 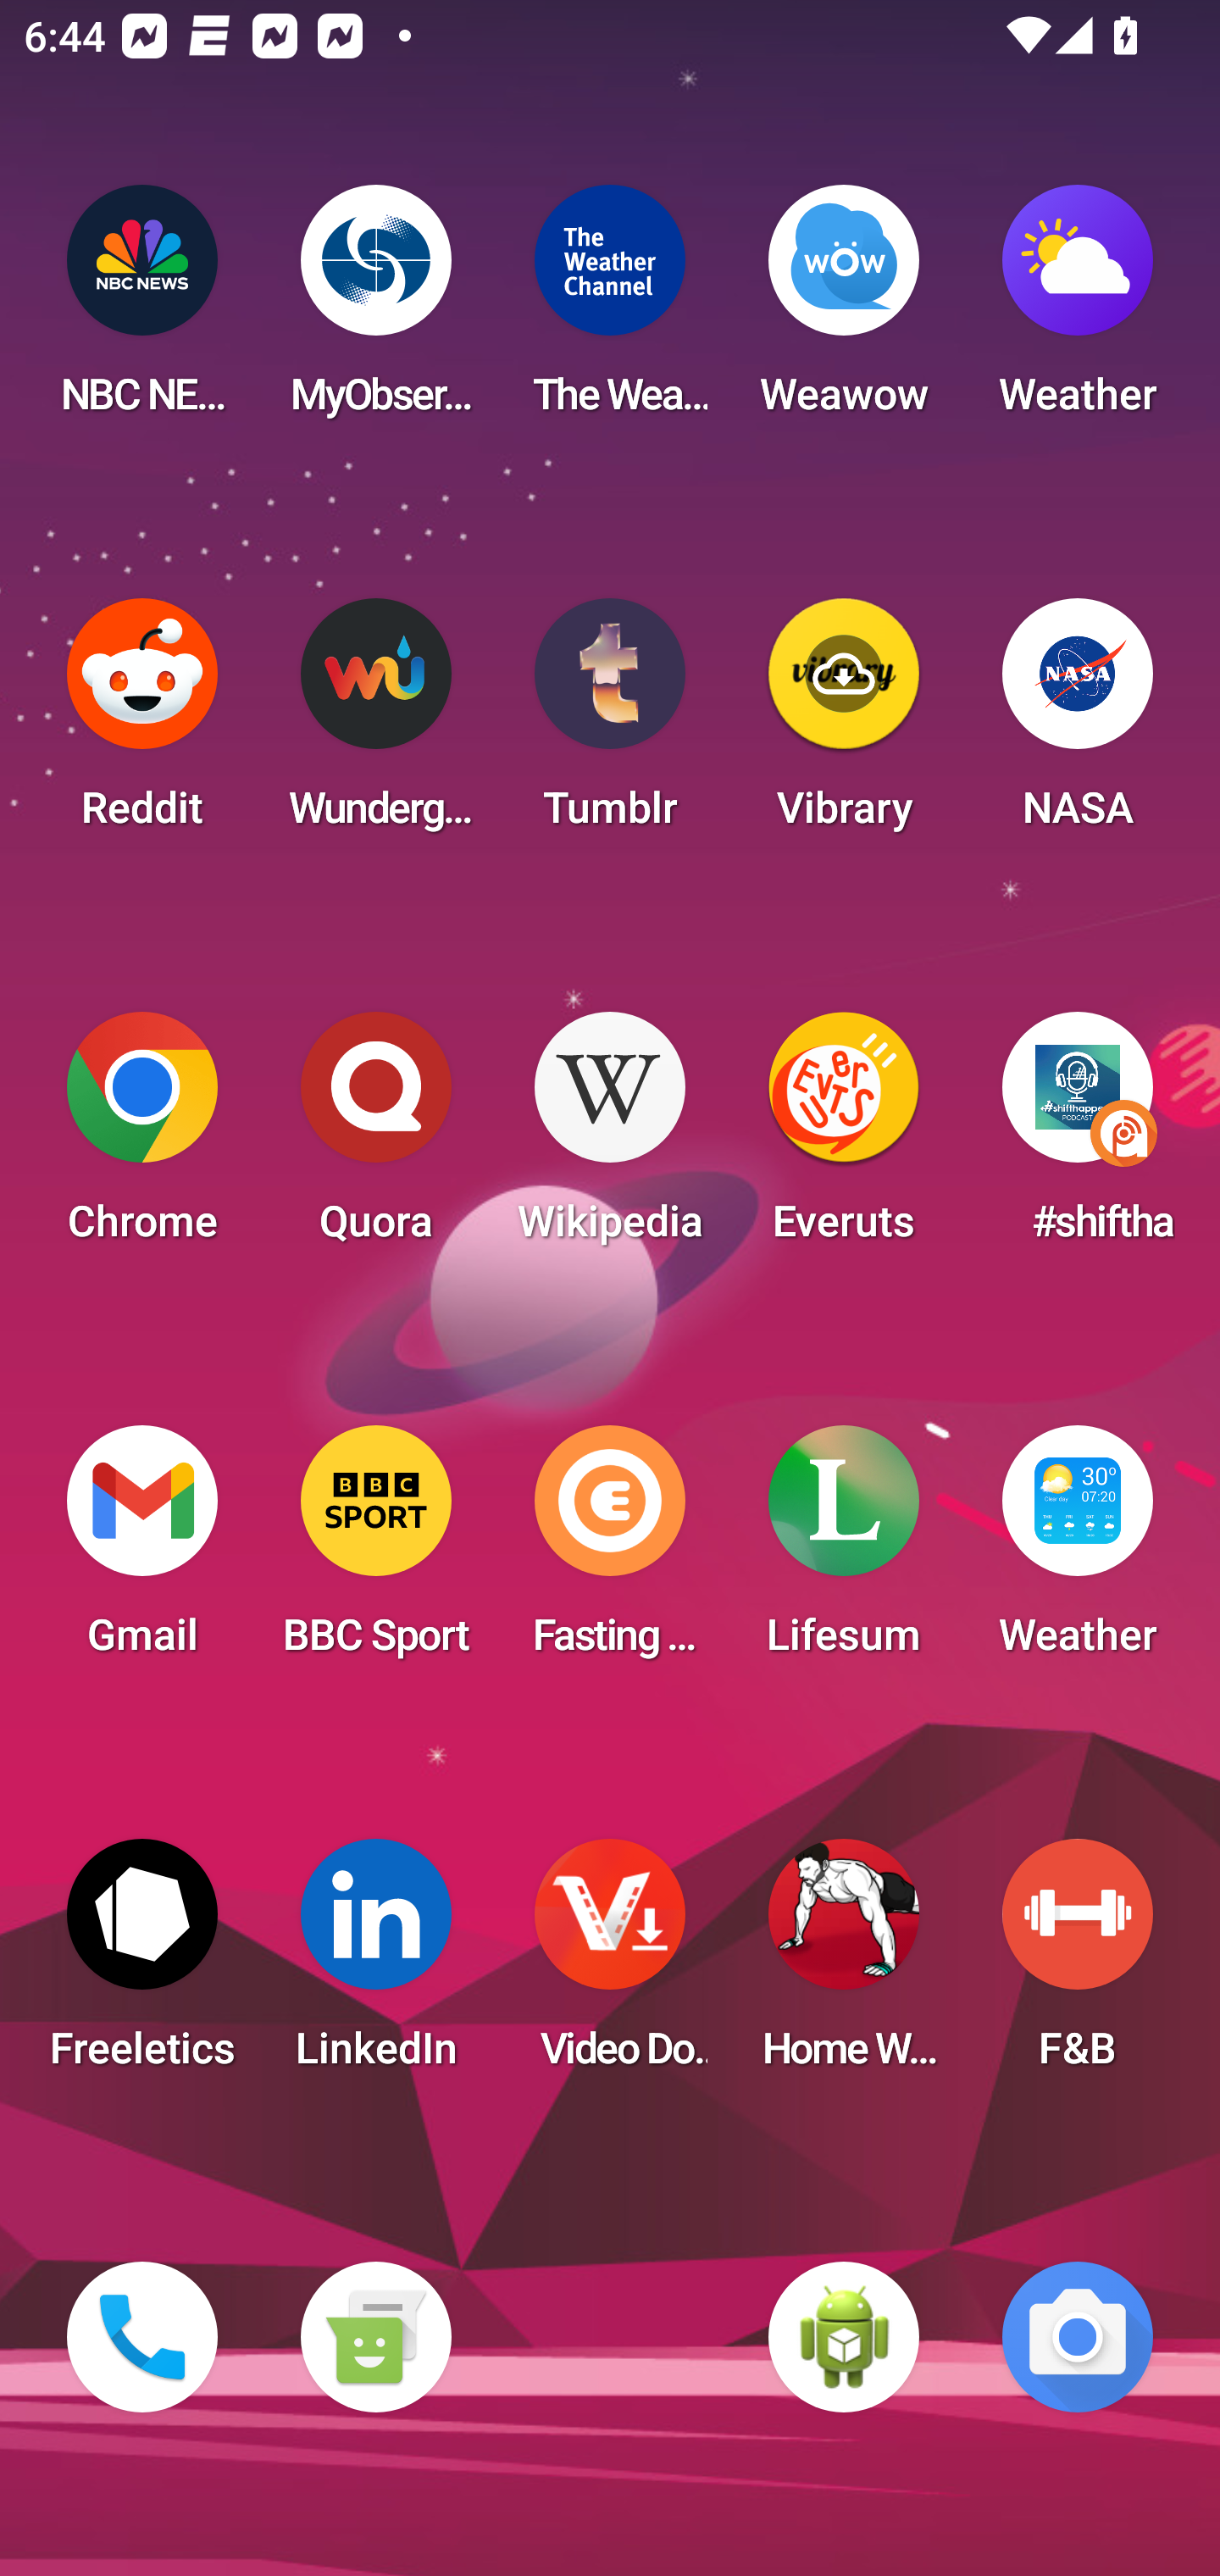 I want to click on #shifthappens in the Digital Workplace Podcast, so click(x=1078, y=1137).